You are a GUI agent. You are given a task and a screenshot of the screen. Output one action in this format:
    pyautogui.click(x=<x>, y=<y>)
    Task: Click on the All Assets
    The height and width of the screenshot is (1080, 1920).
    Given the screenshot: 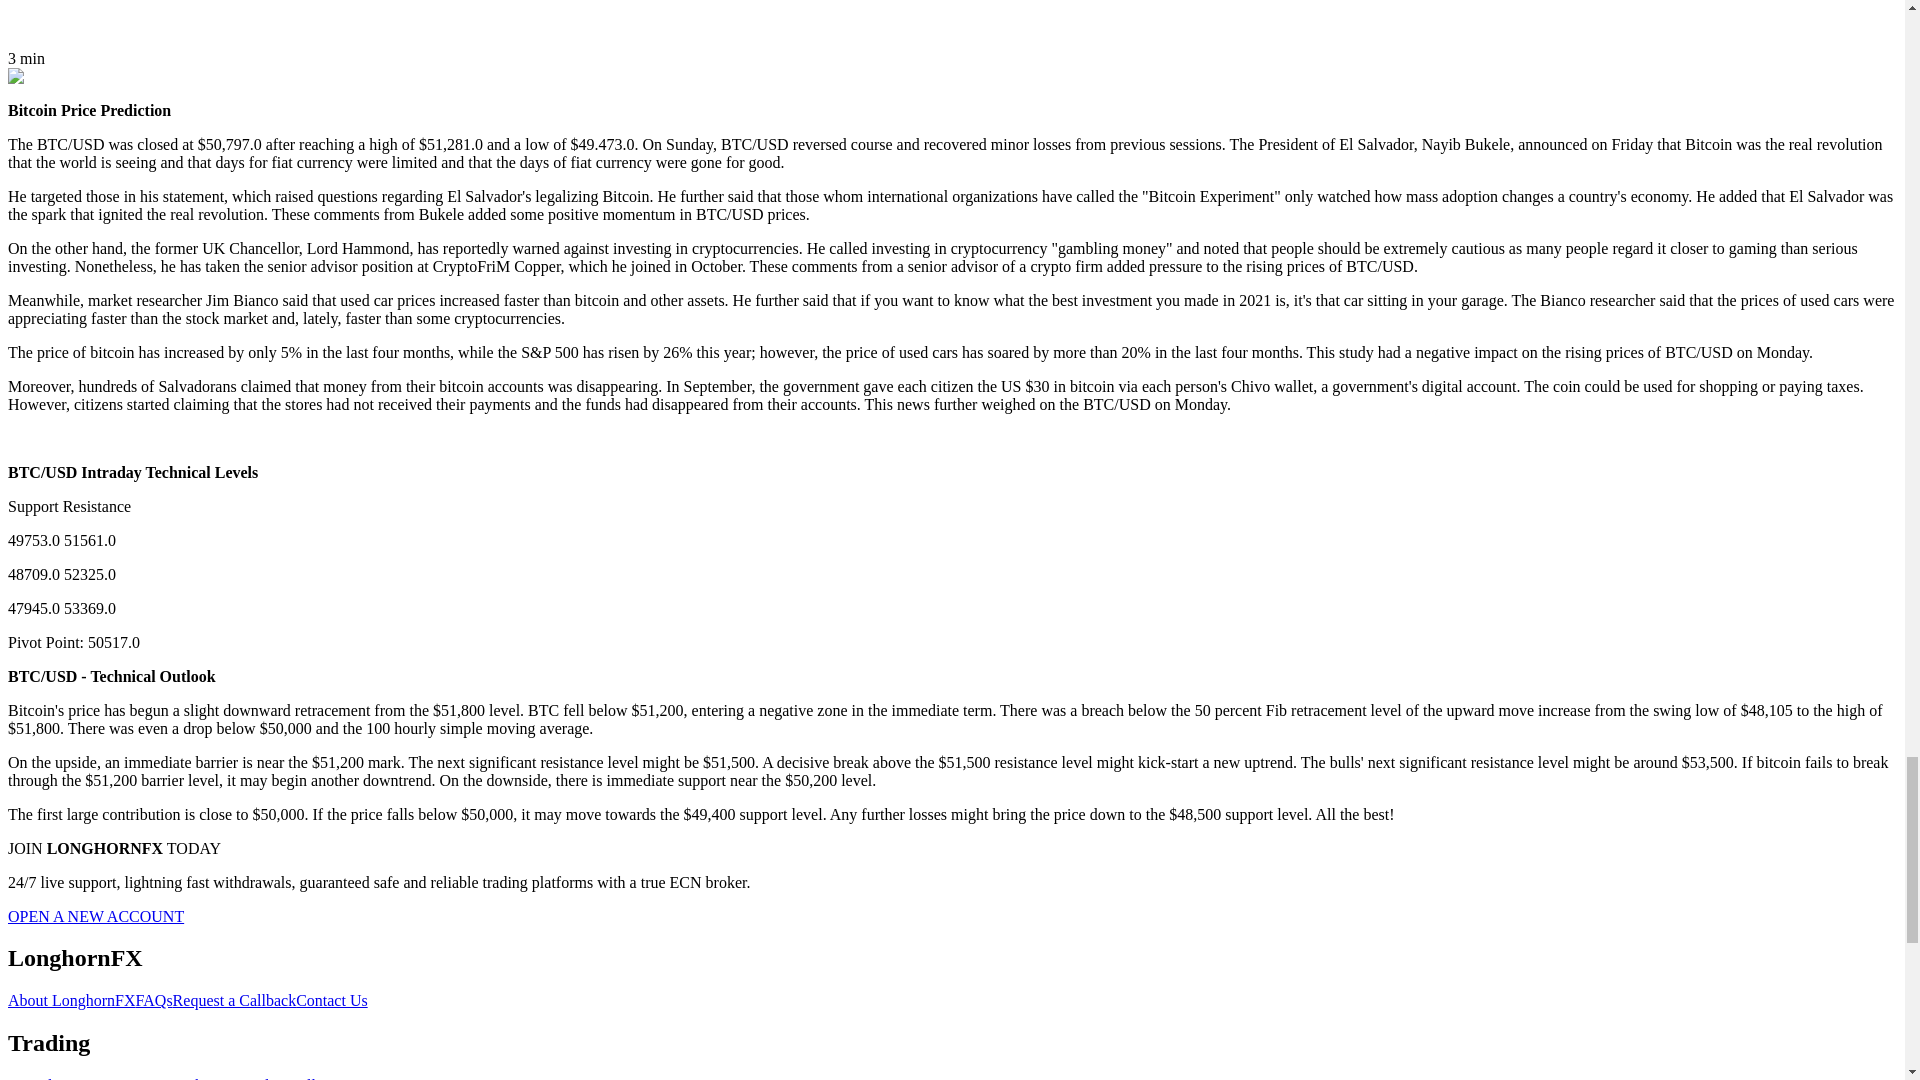 What is the action you would take?
    pyautogui.click(x=328, y=1078)
    